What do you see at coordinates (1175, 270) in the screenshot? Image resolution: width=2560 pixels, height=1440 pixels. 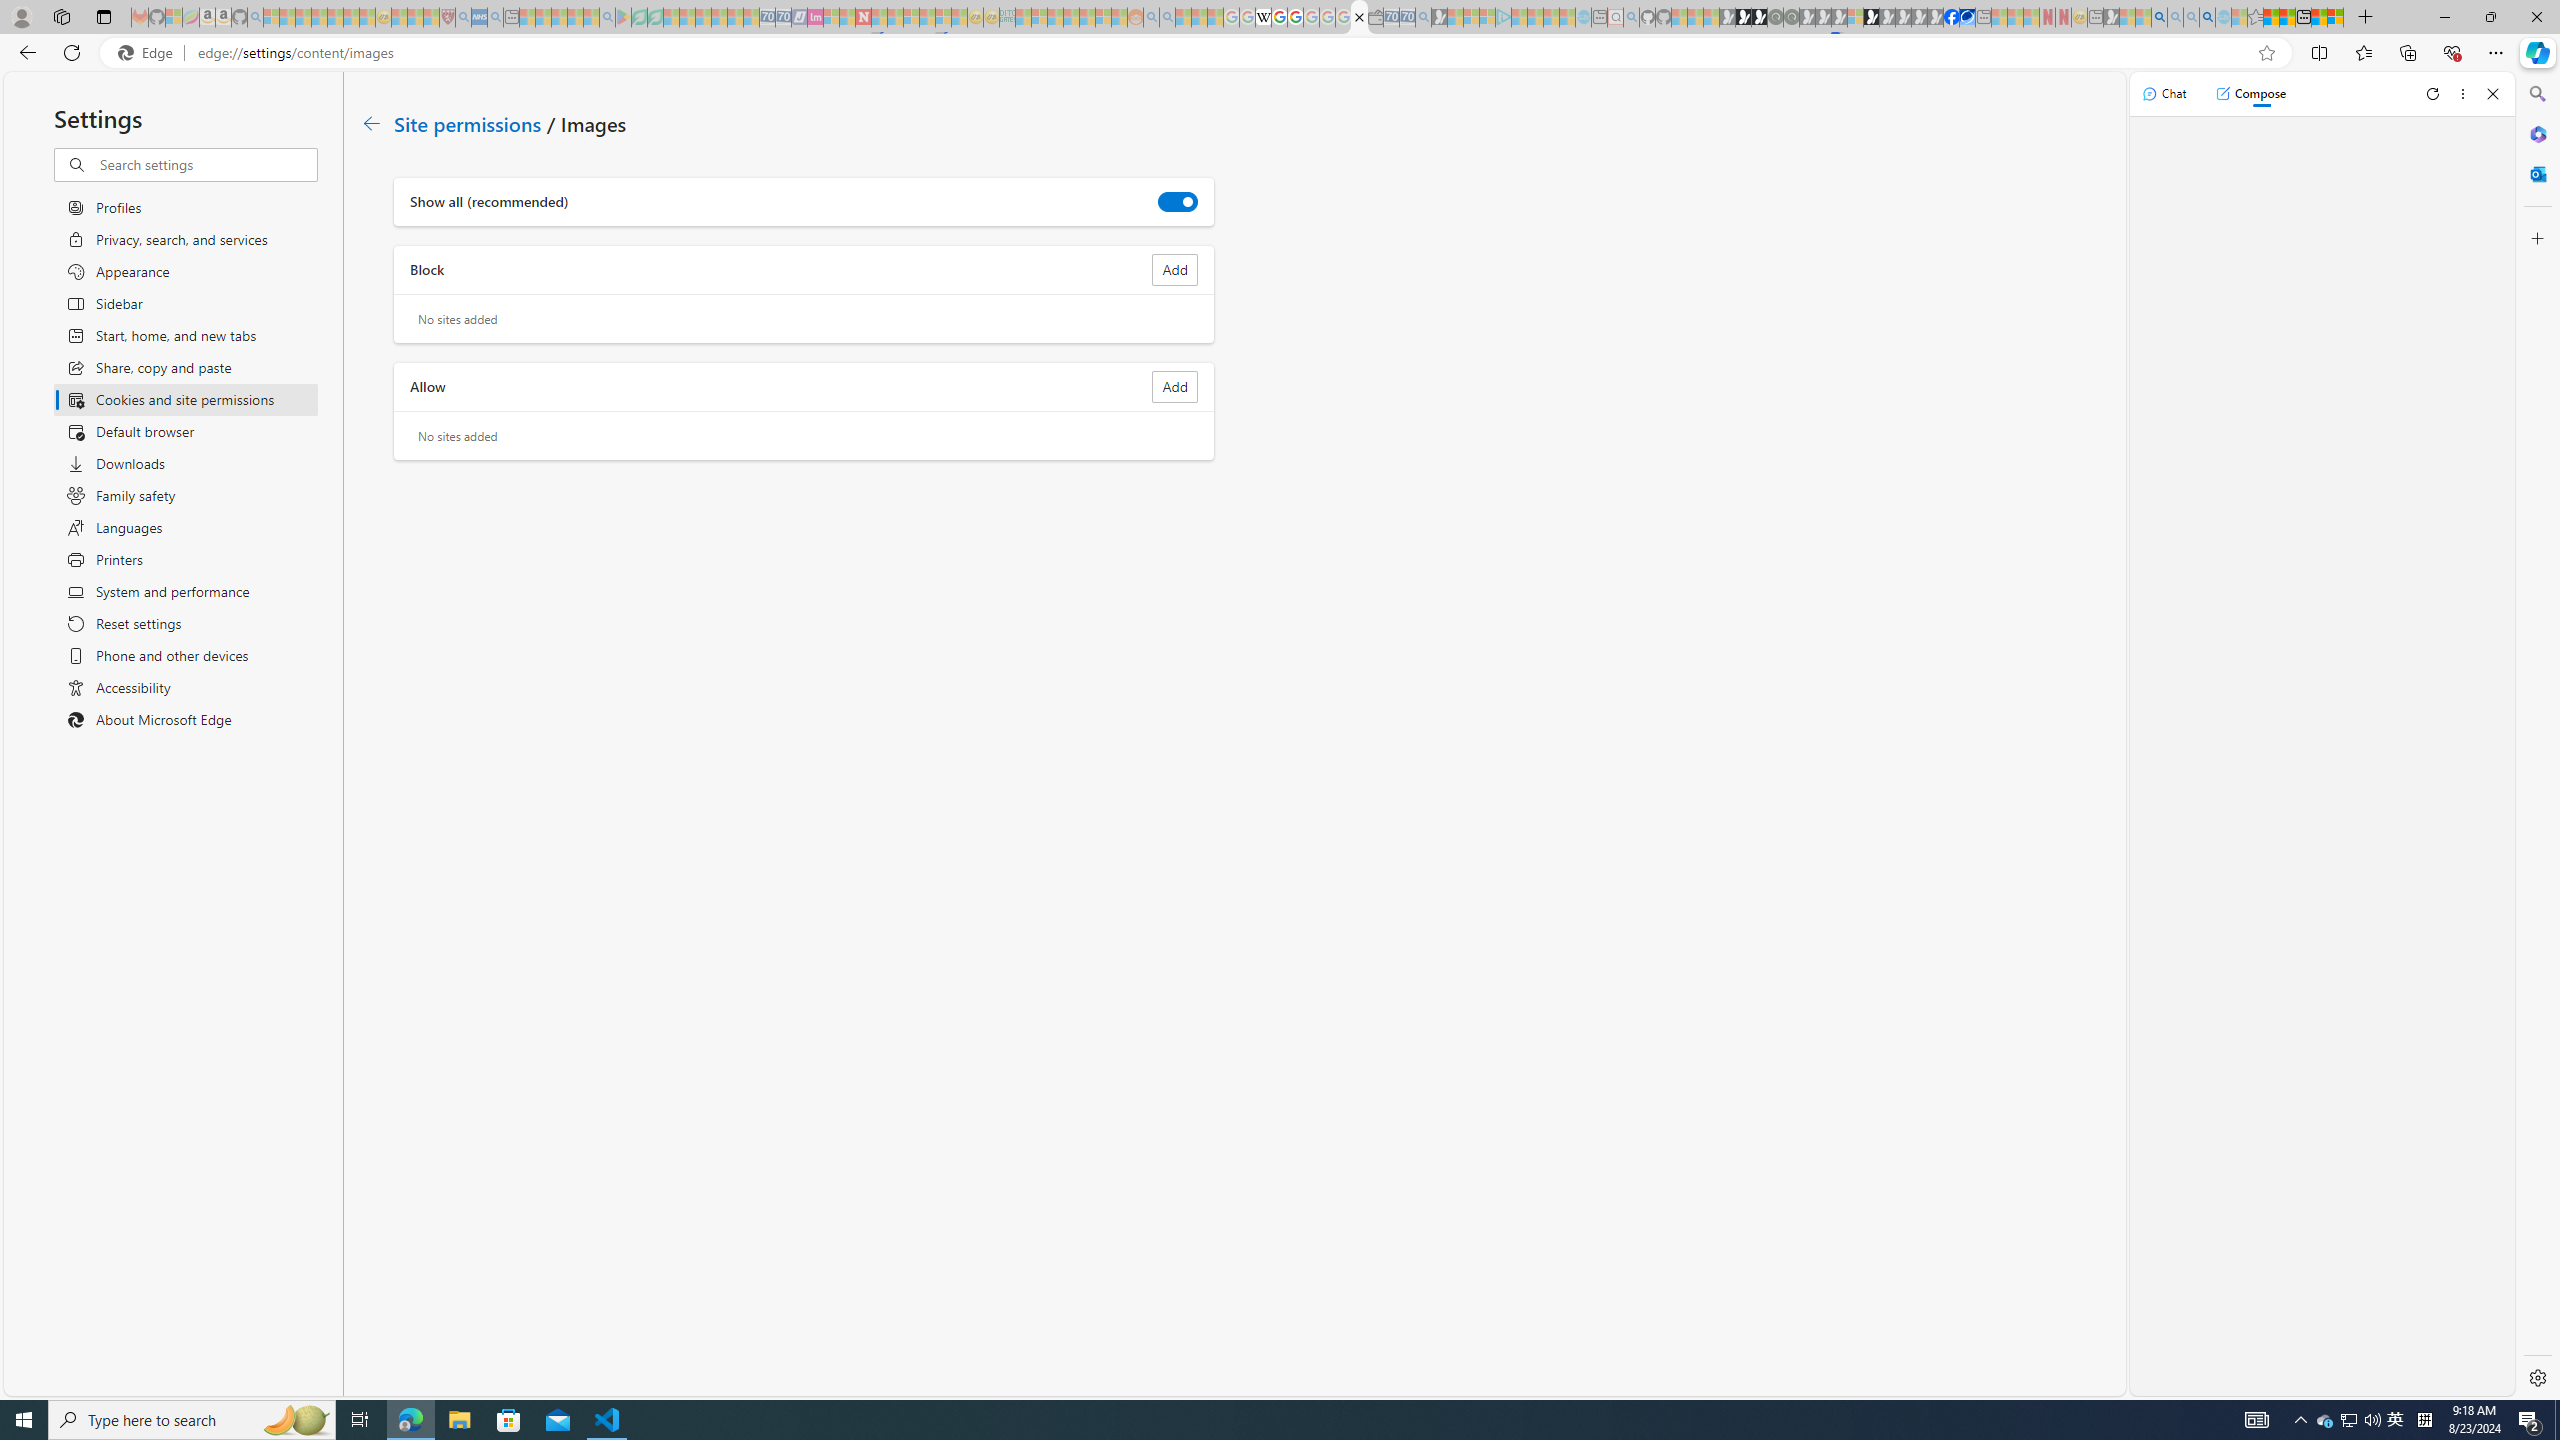 I see `Add site to Block list` at bounding box center [1175, 270].